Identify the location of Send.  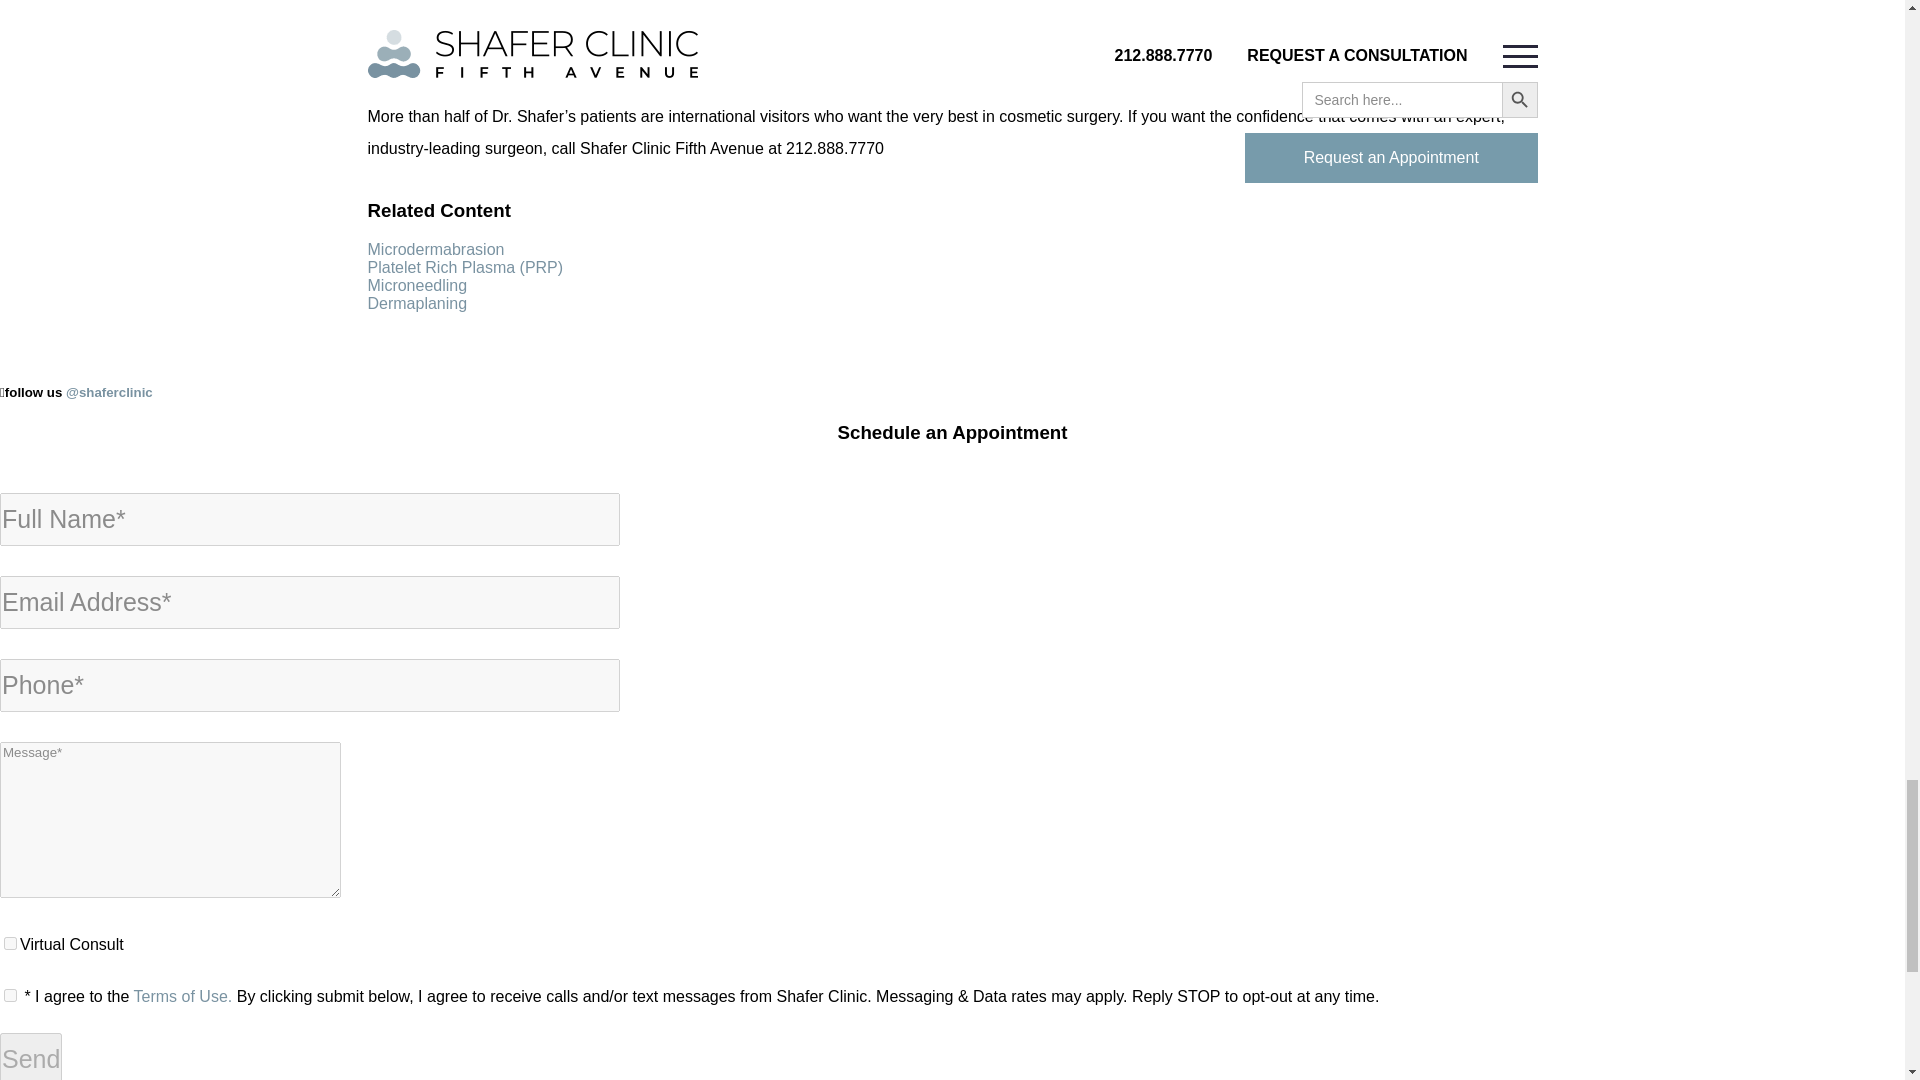
(30, 1056).